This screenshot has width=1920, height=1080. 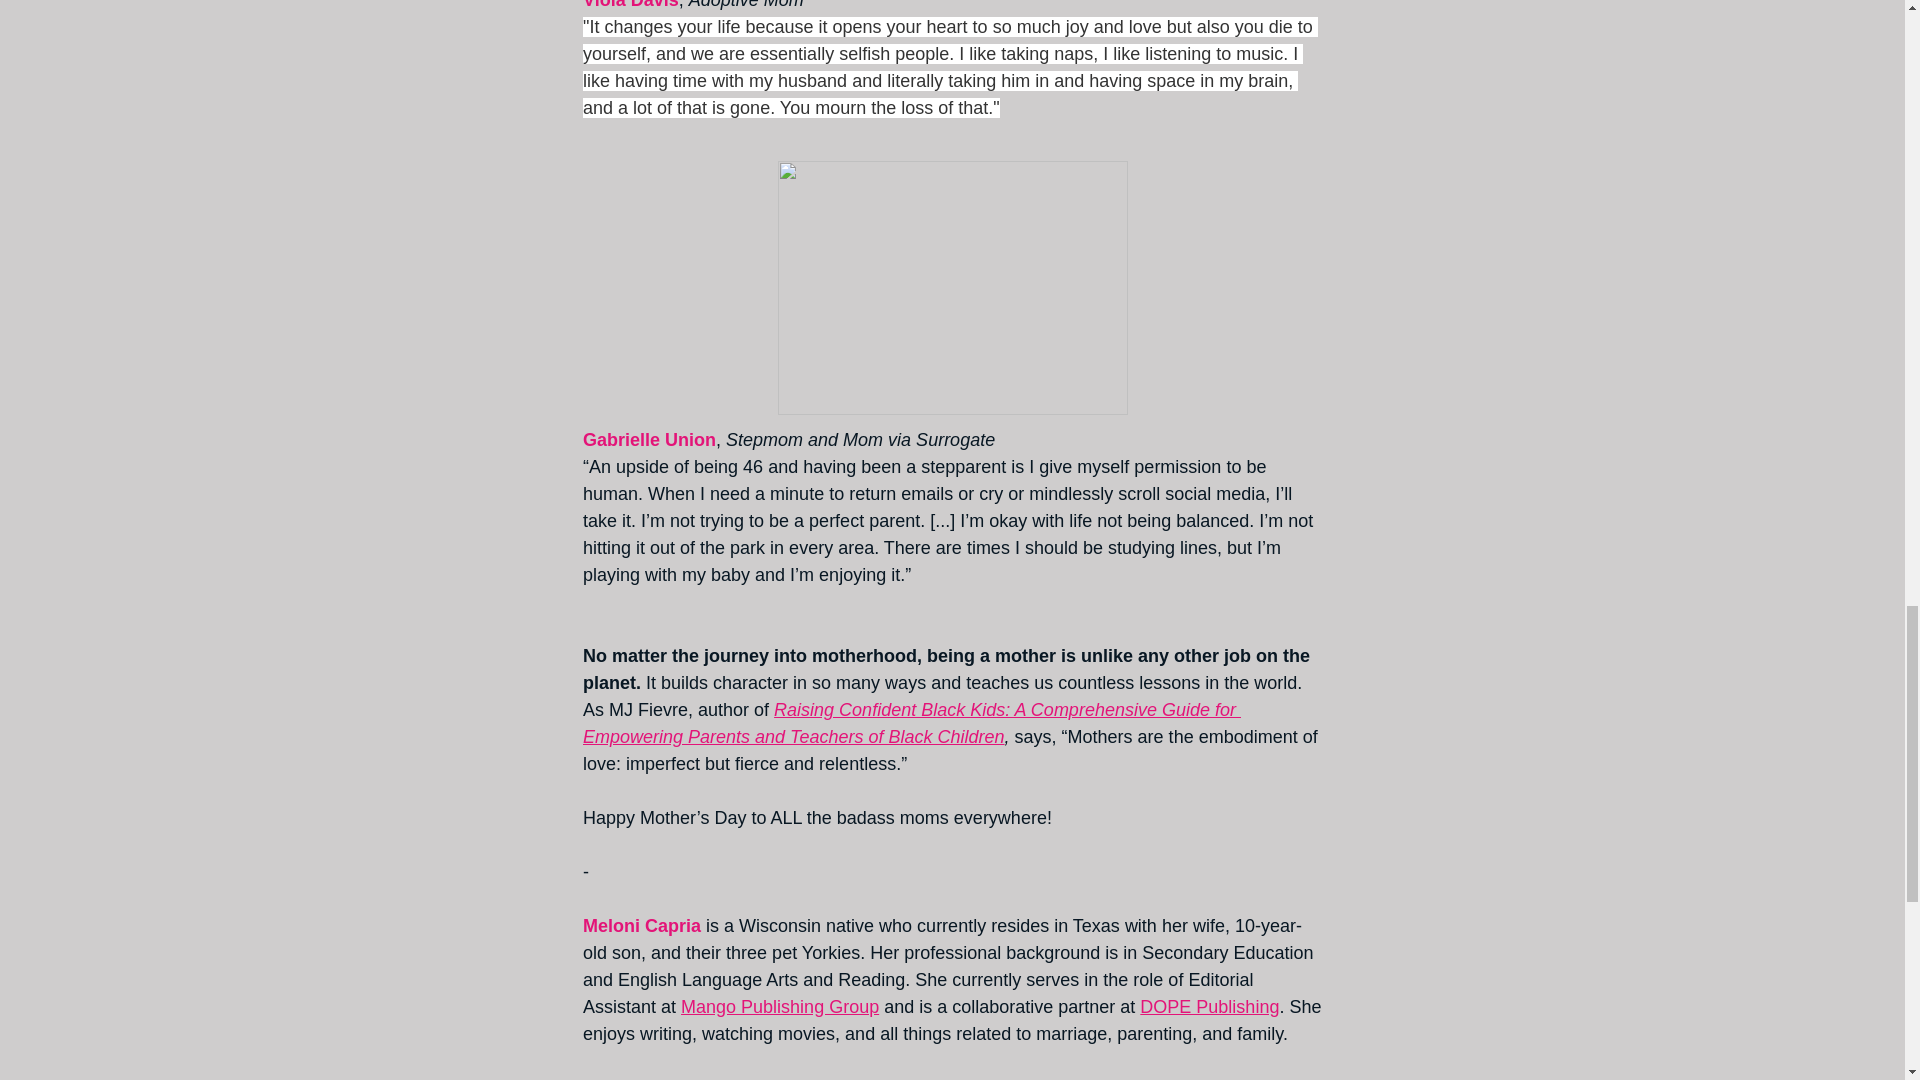 What do you see at coordinates (1209, 1006) in the screenshot?
I see `DOPE Publishing` at bounding box center [1209, 1006].